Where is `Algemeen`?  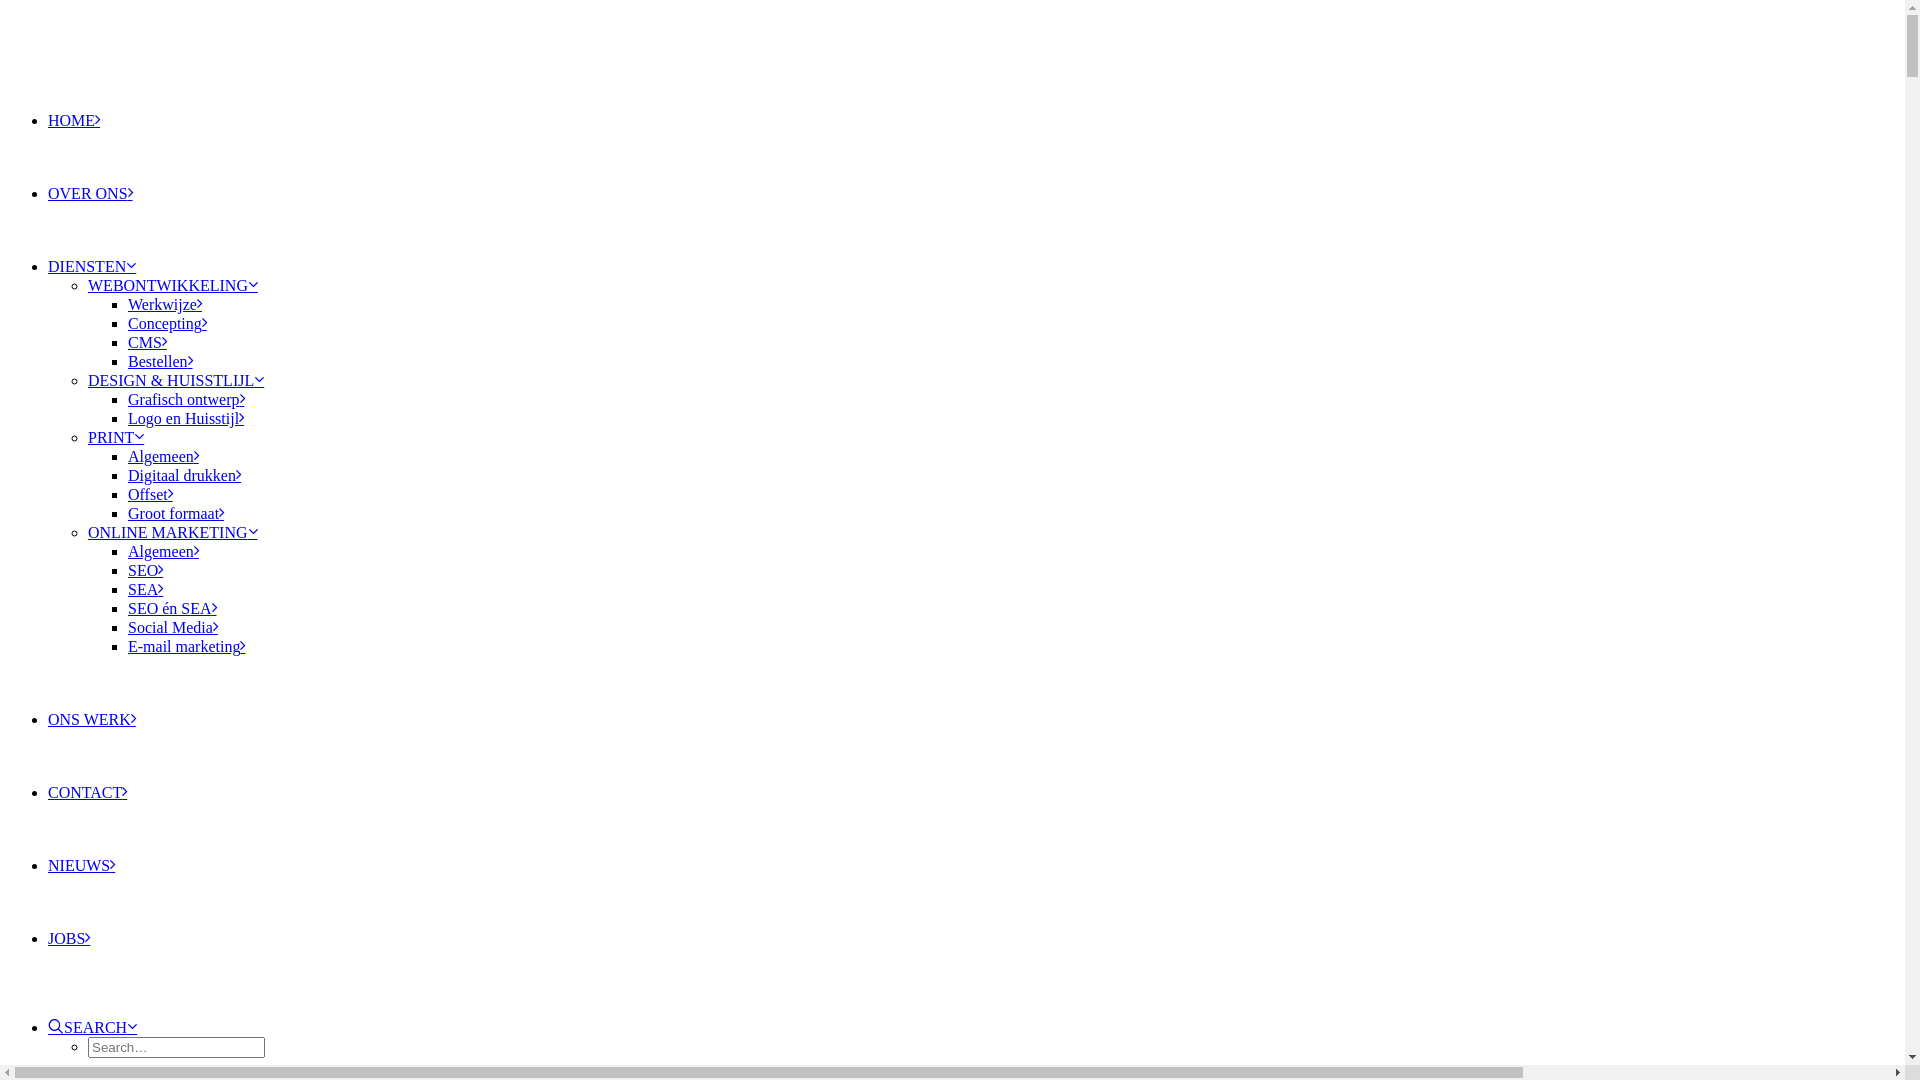 Algemeen is located at coordinates (164, 456).